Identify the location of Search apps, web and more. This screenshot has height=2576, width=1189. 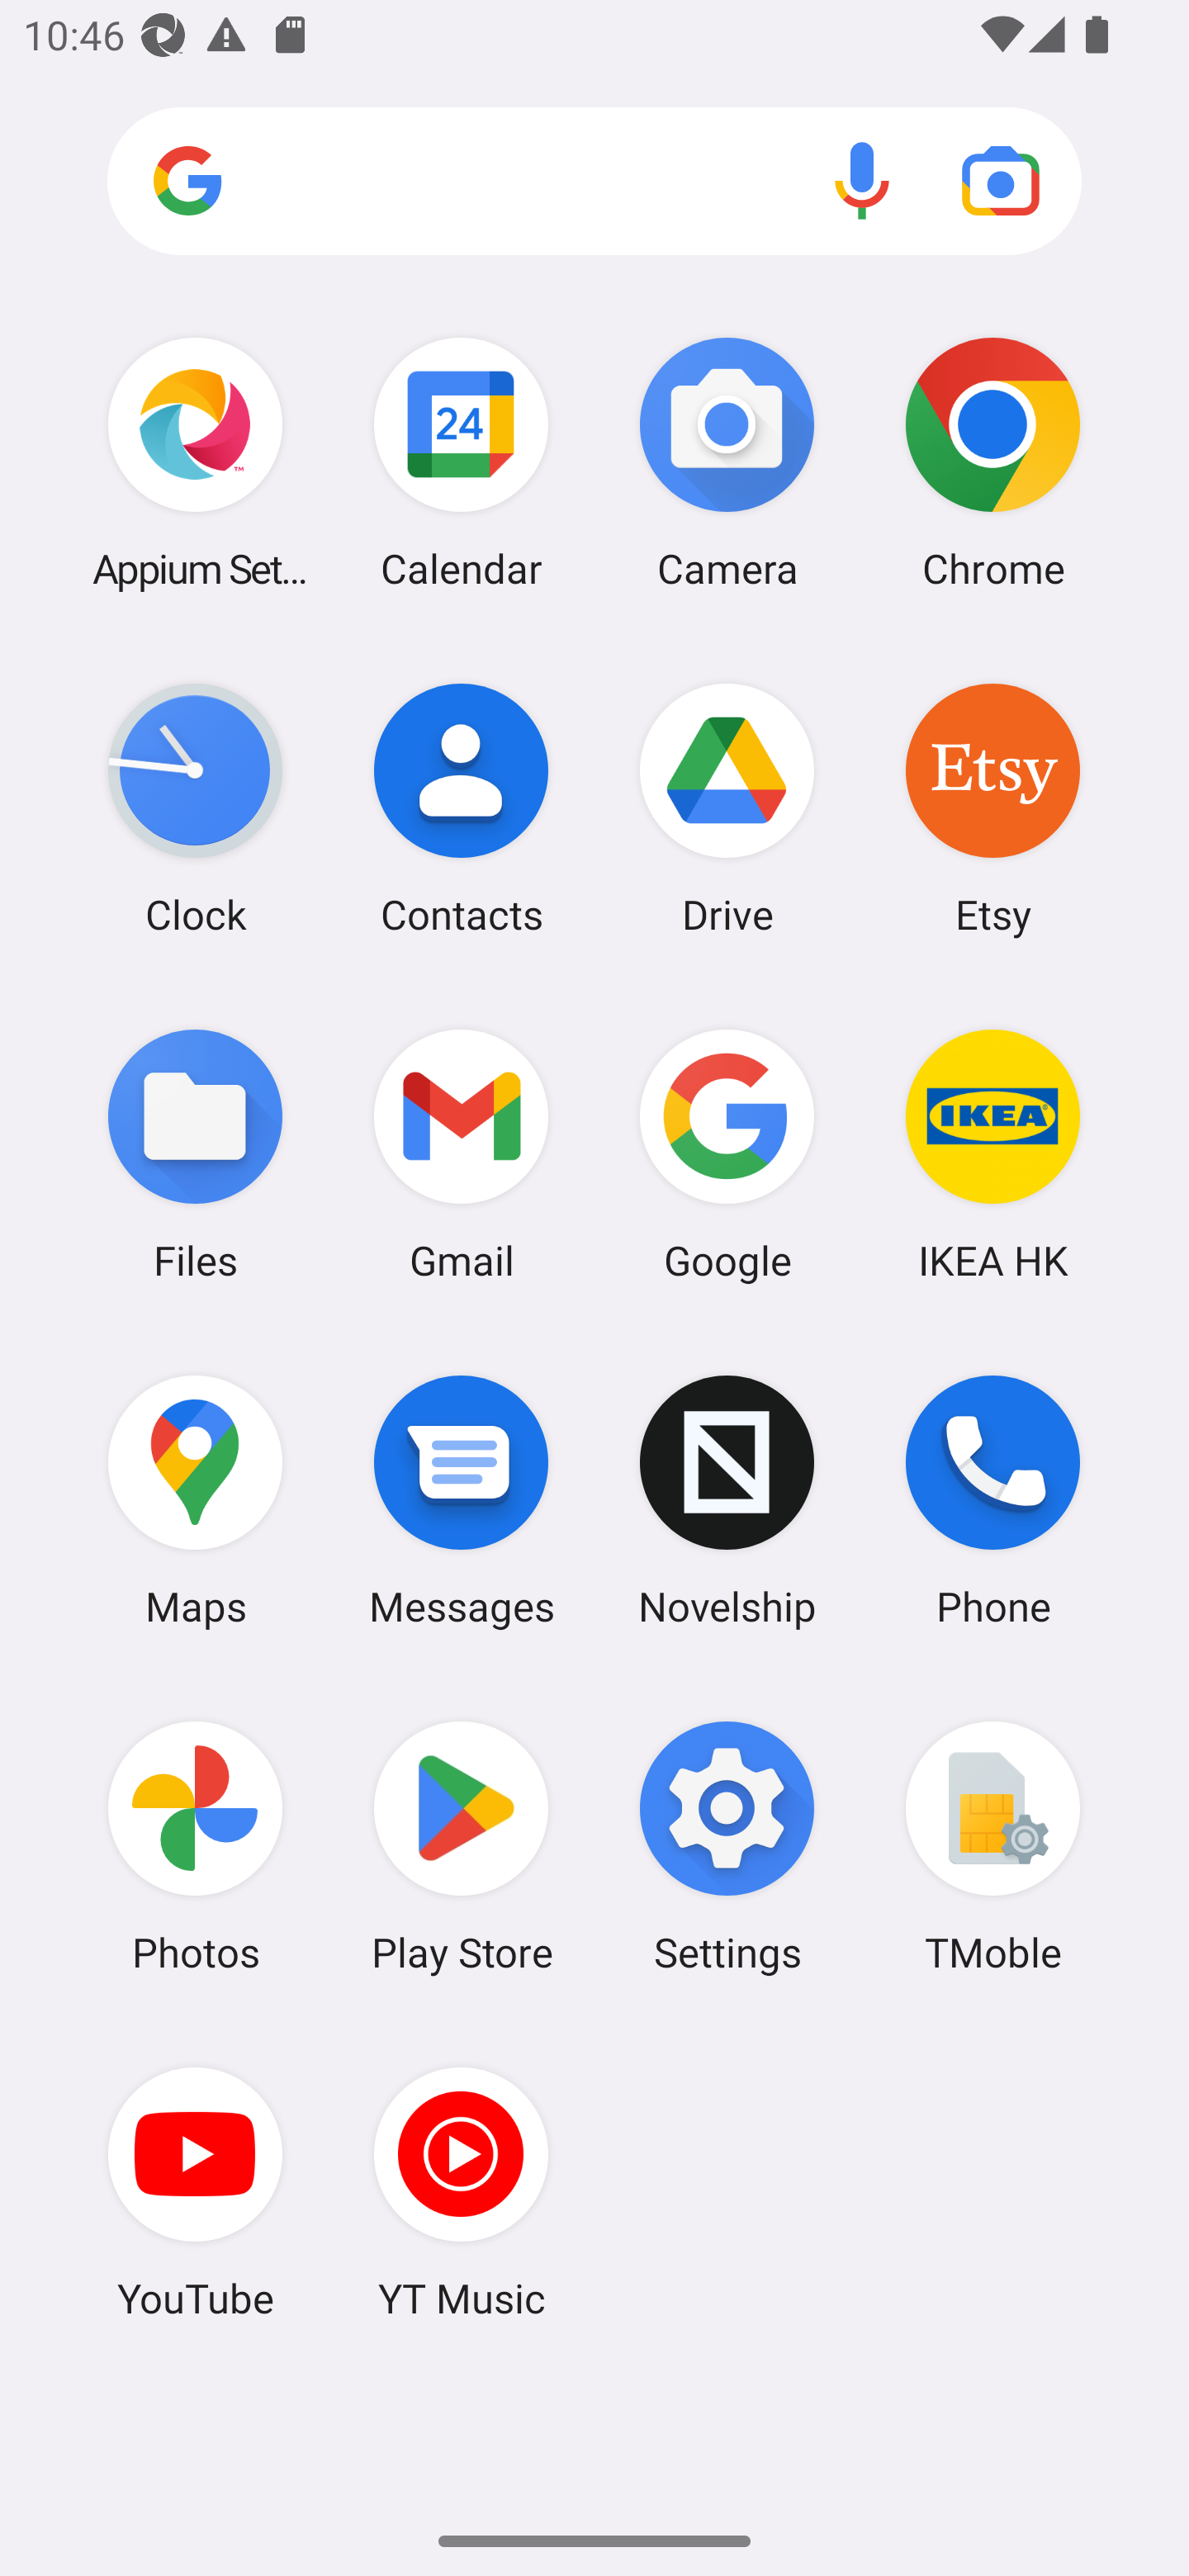
(594, 182).